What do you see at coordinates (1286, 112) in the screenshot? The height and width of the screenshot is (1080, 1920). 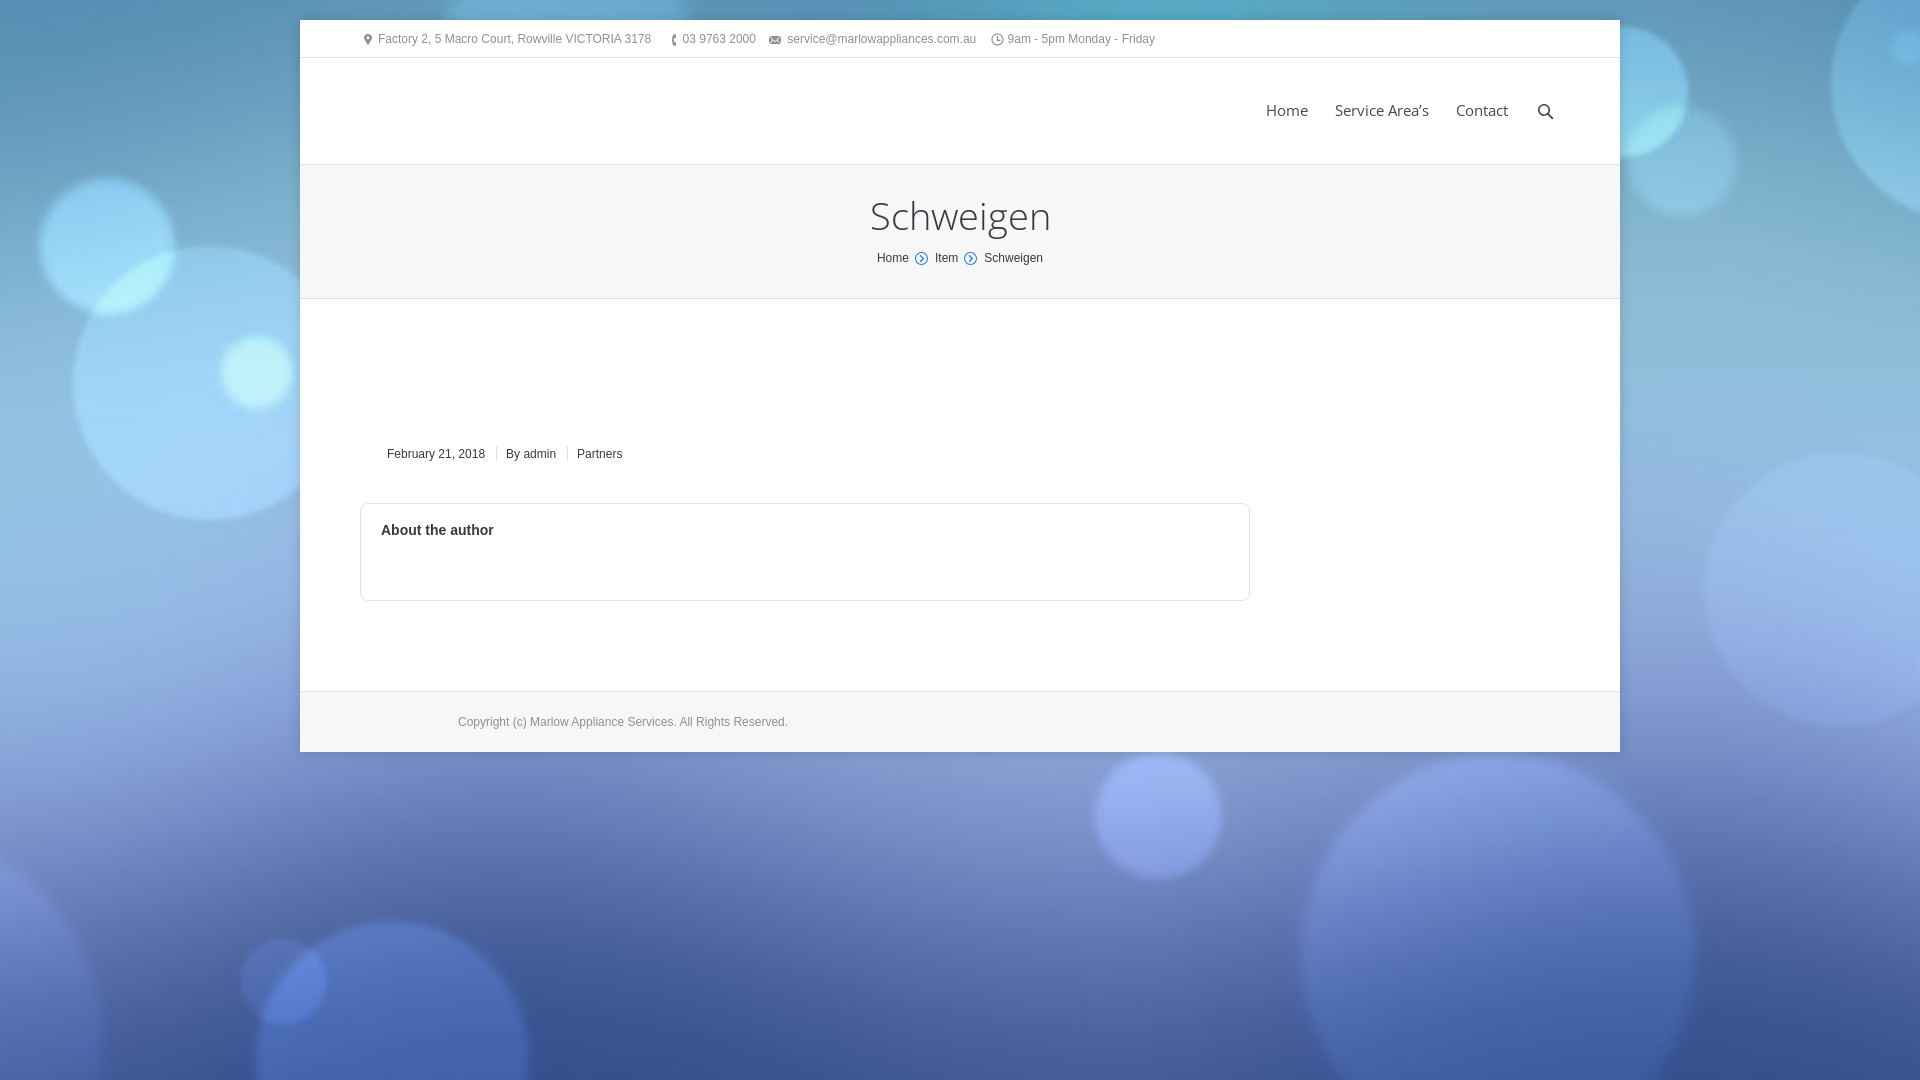 I see `Home` at bounding box center [1286, 112].